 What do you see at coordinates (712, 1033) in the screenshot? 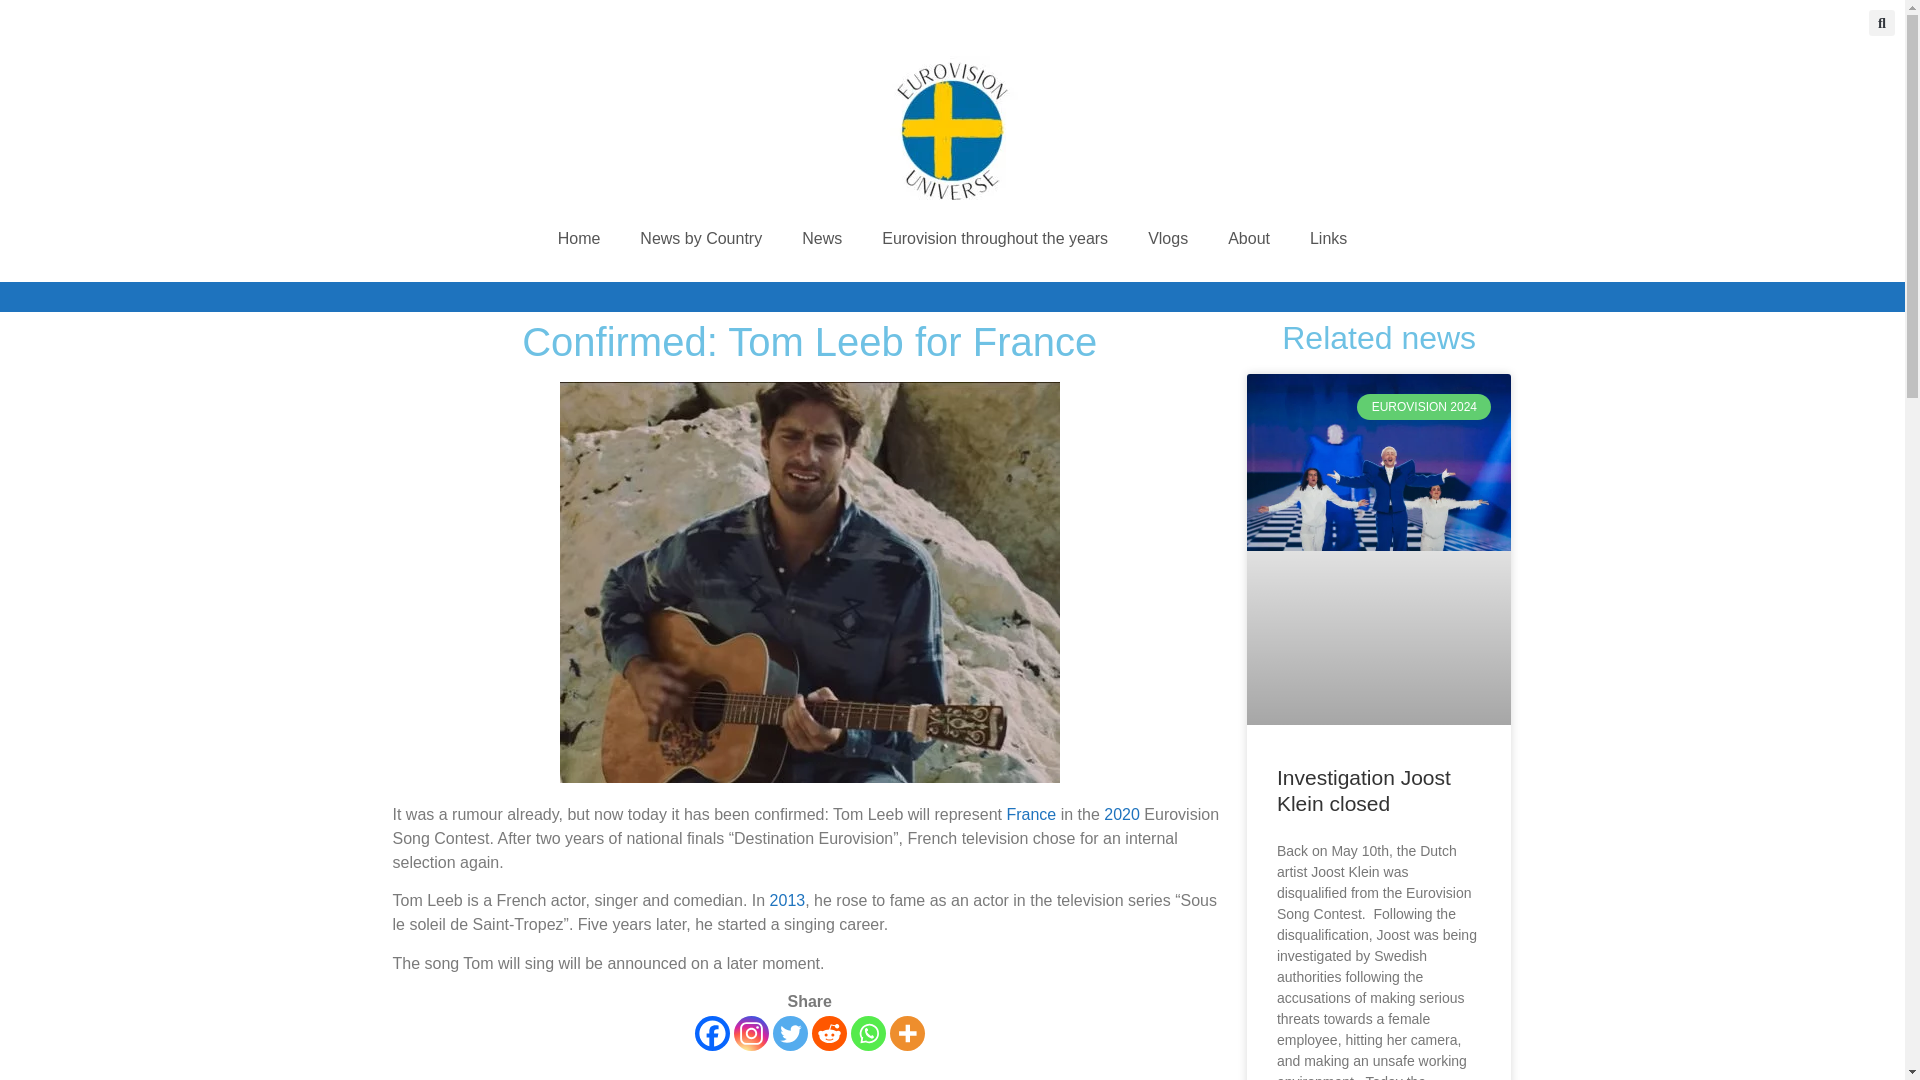
I see `Facebook` at bounding box center [712, 1033].